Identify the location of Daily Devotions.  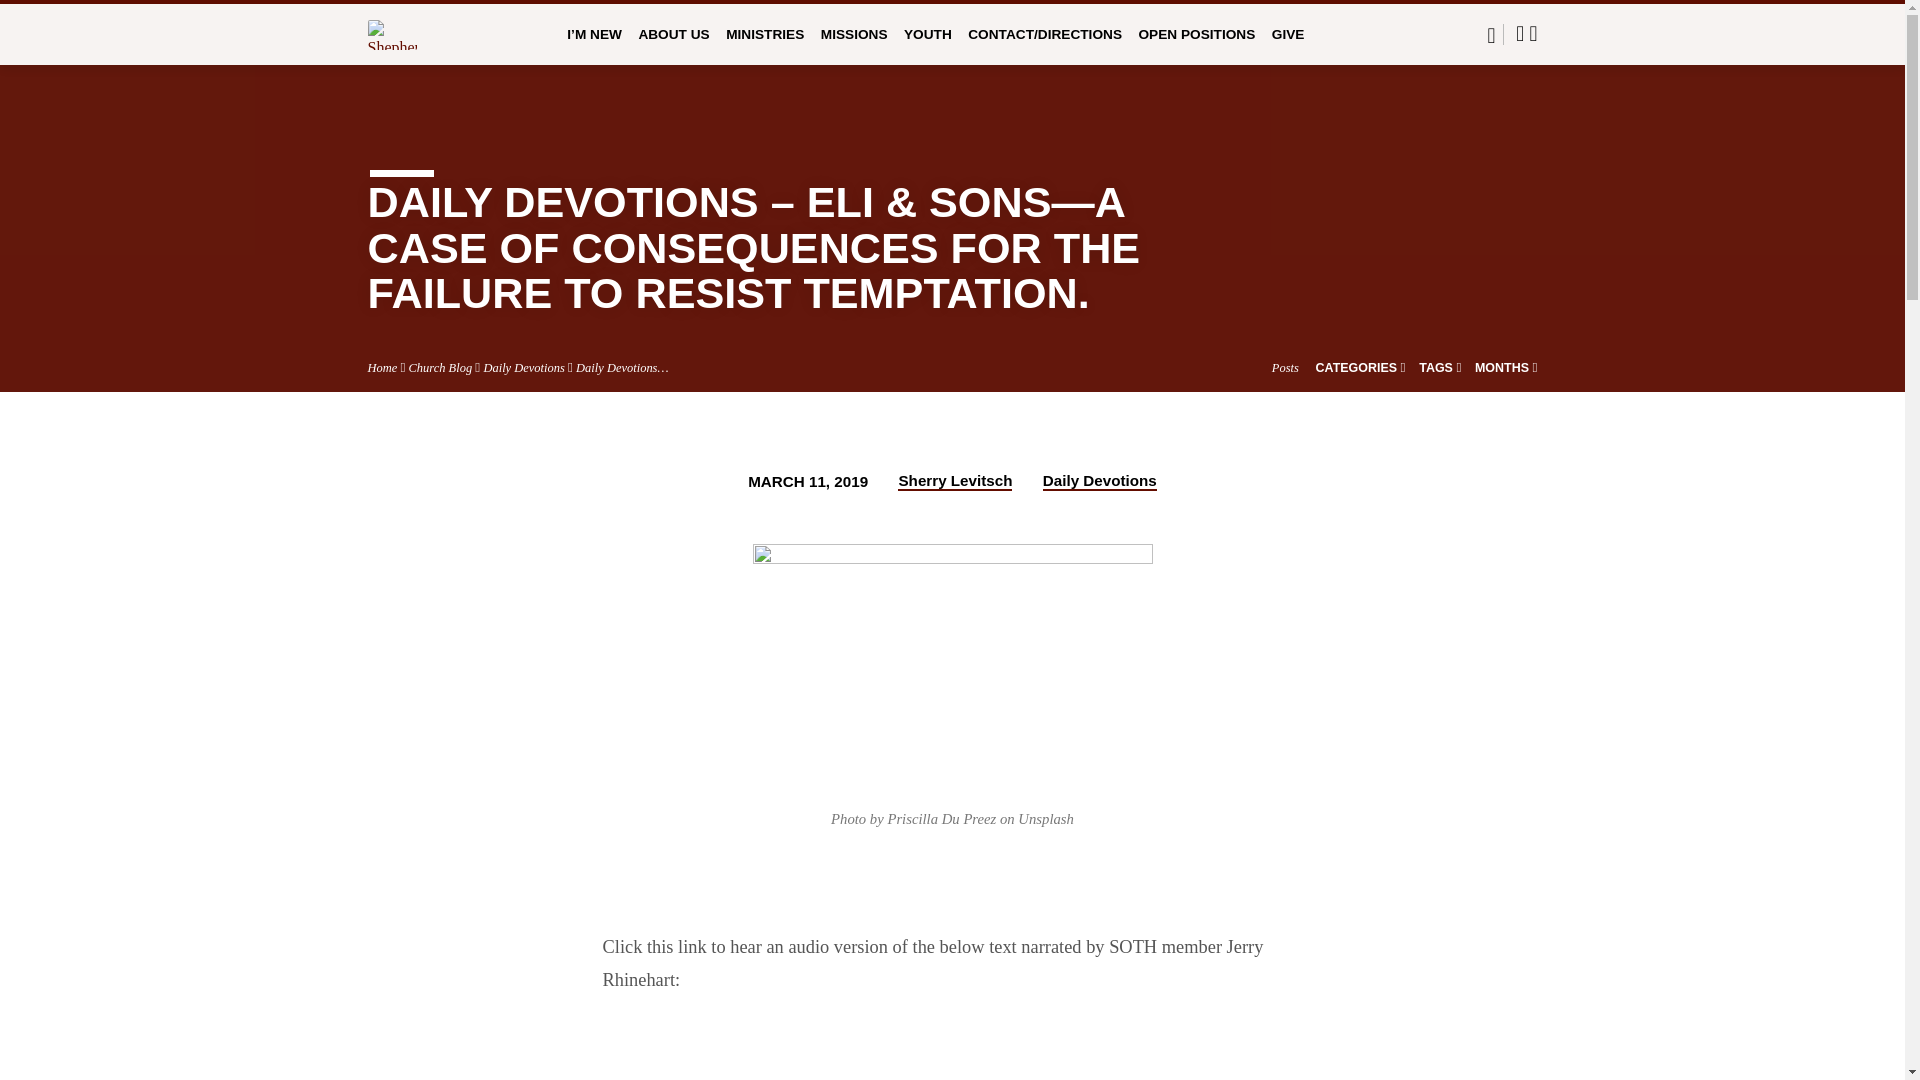
(524, 367).